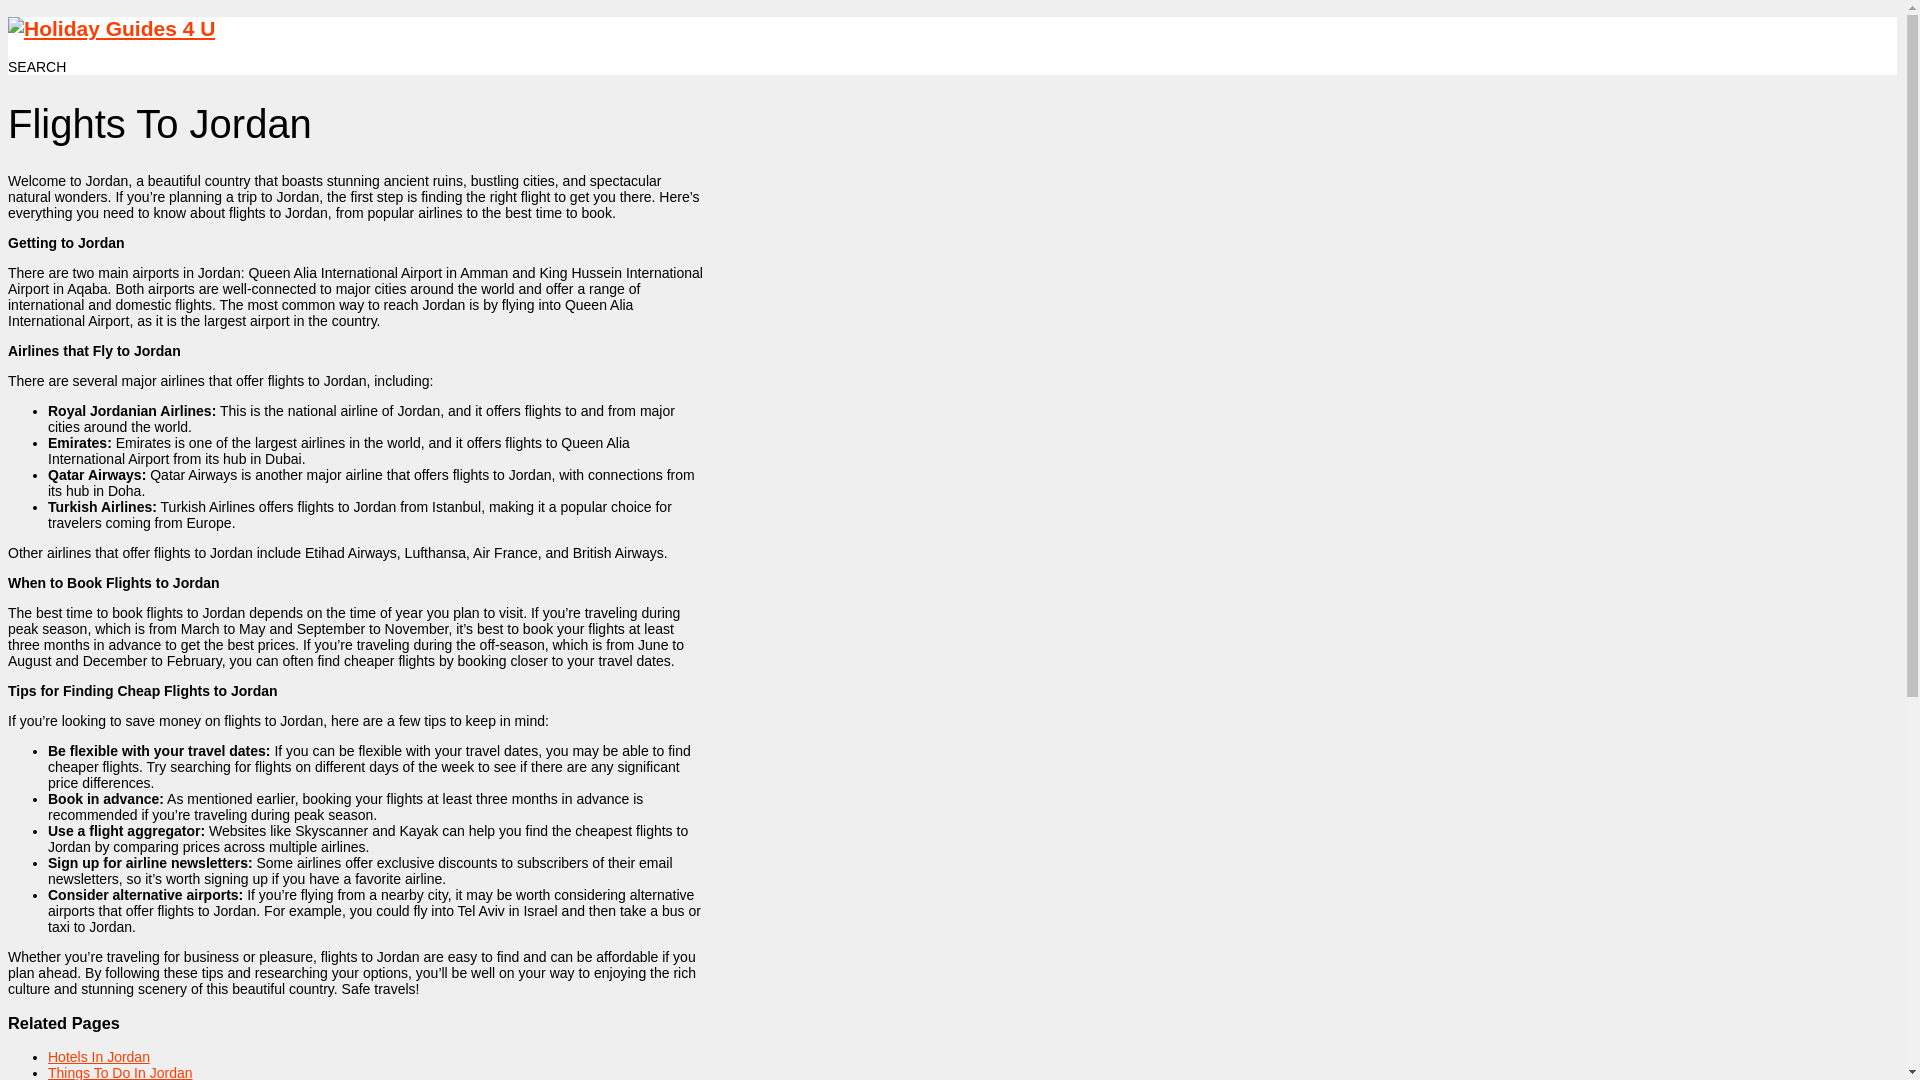 The height and width of the screenshot is (1080, 1920). Describe the element at coordinates (111, 28) in the screenshot. I see `Holiday Guides 4 U` at that location.